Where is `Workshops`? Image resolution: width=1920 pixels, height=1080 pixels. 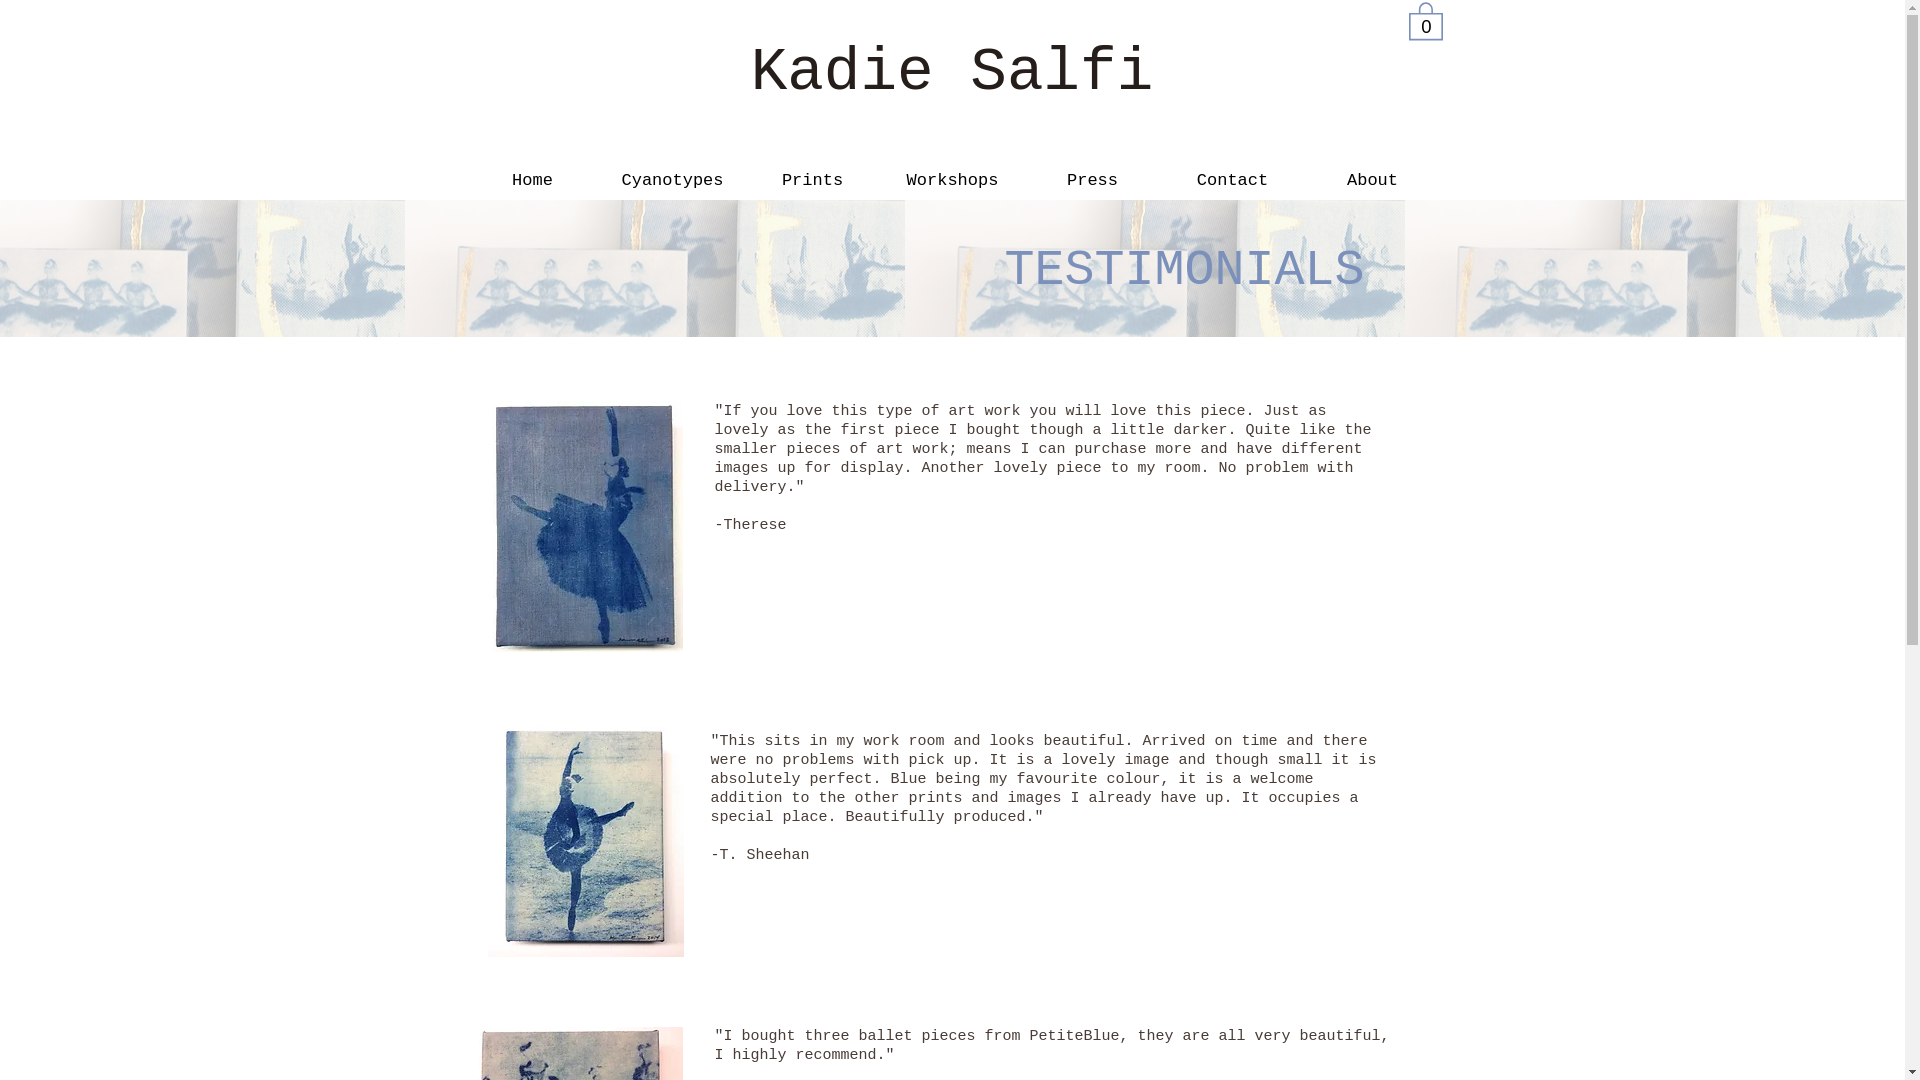 Workshops is located at coordinates (951, 186).